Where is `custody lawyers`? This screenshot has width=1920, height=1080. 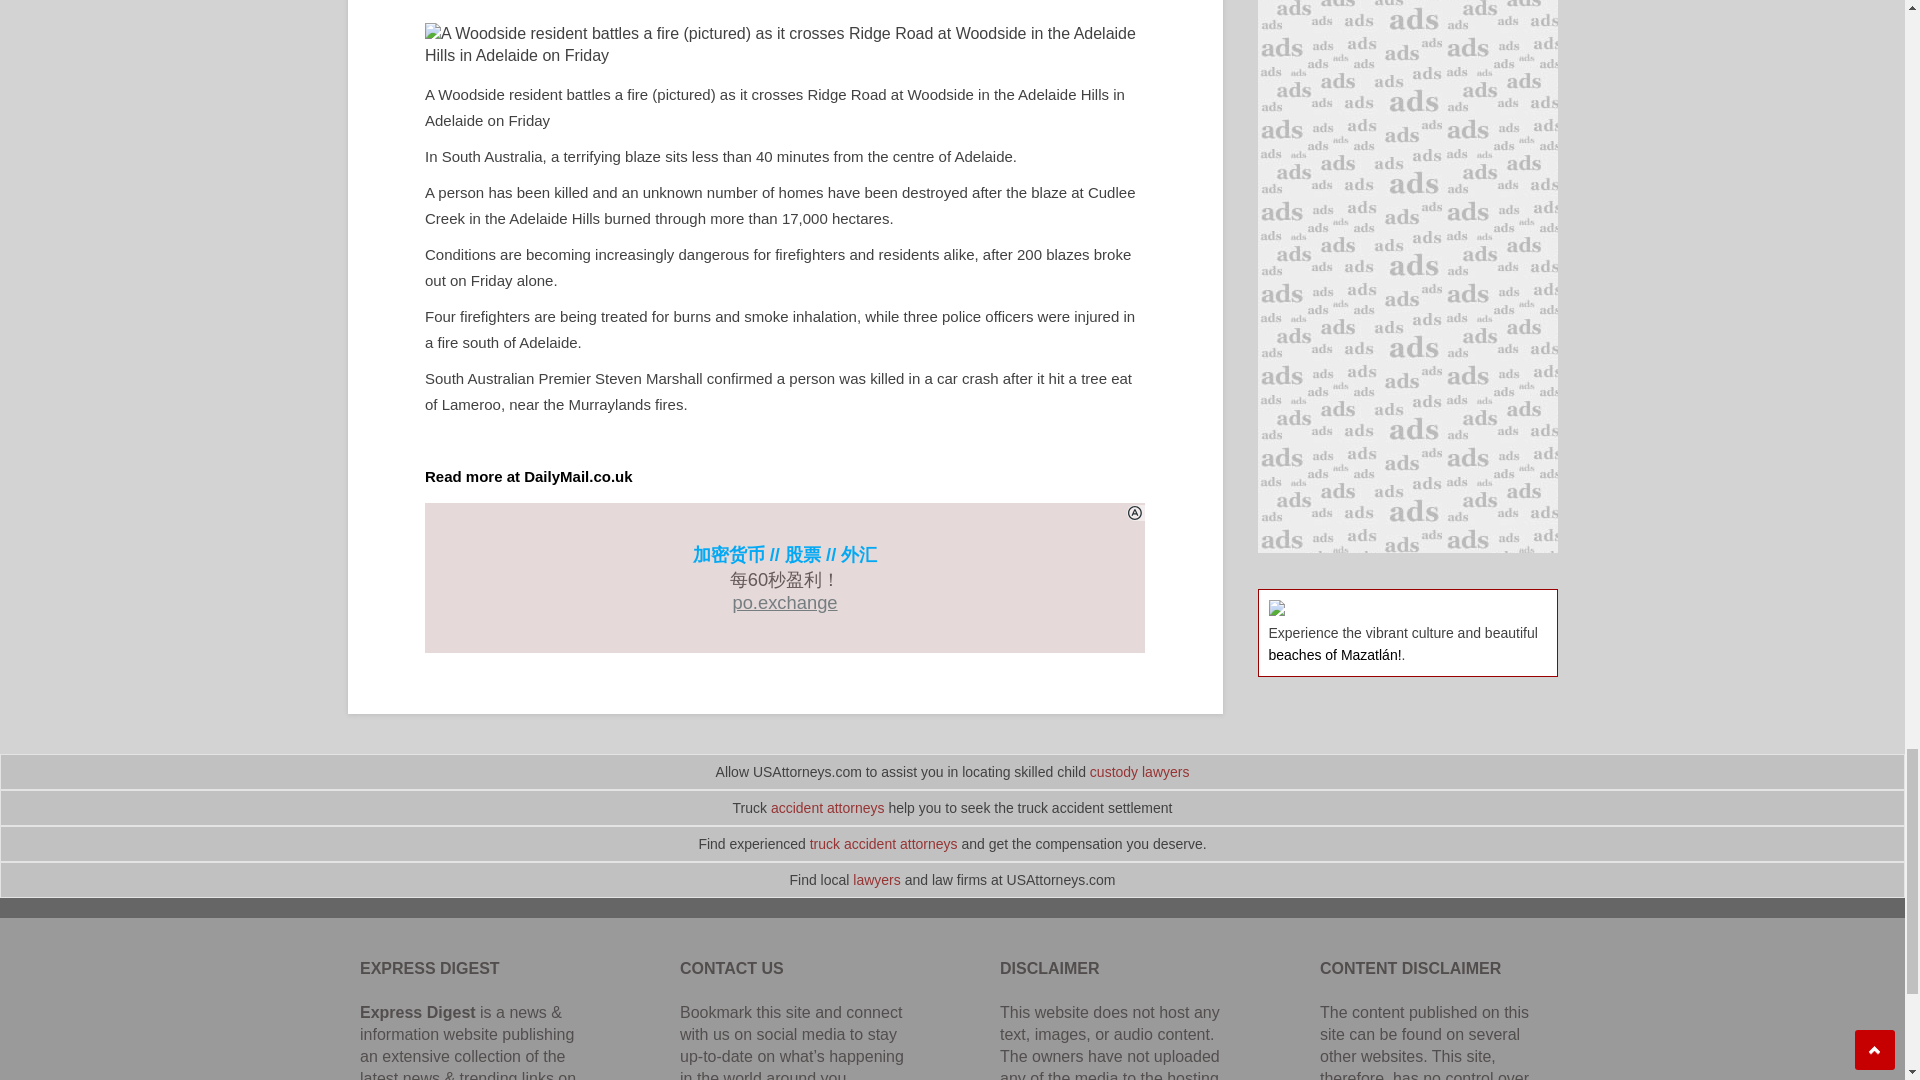
custody lawyers is located at coordinates (1140, 771).